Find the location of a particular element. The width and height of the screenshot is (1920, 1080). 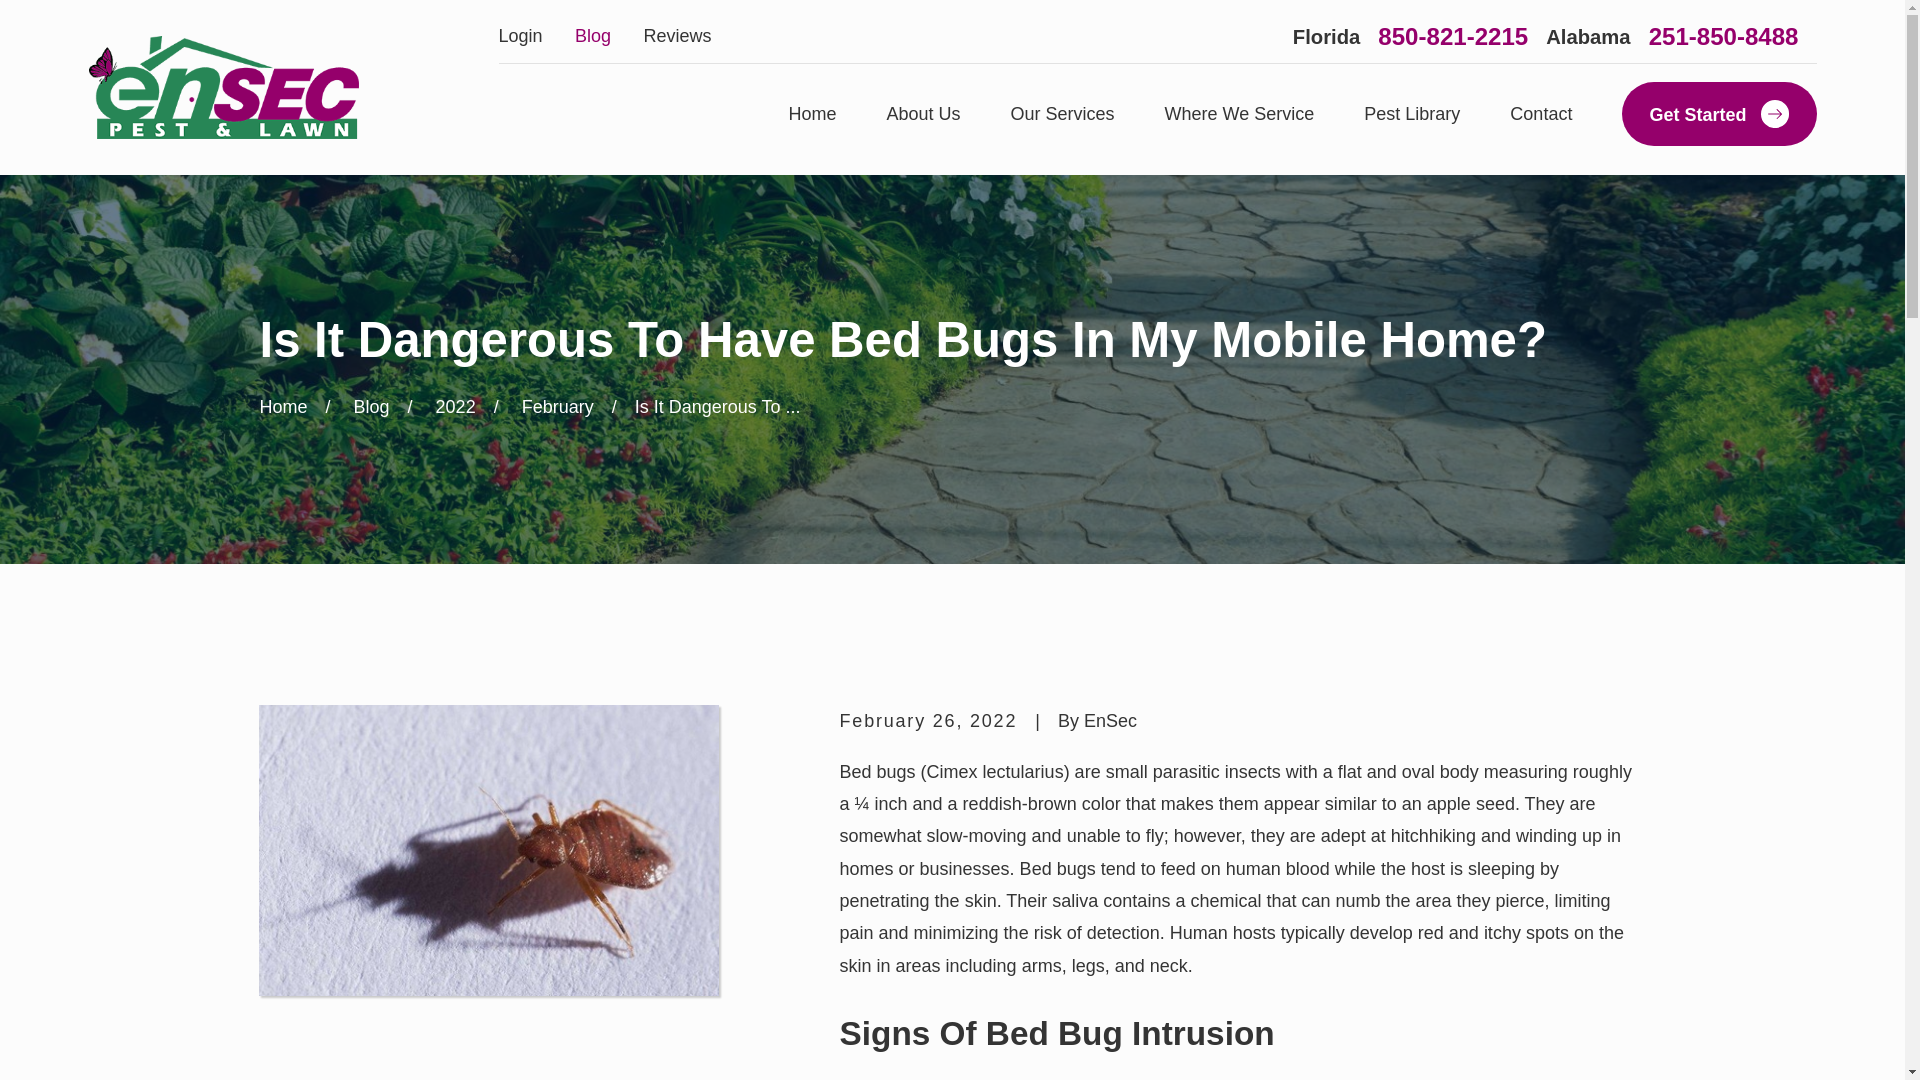

850-821-2215 is located at coordinates (1453, 36).